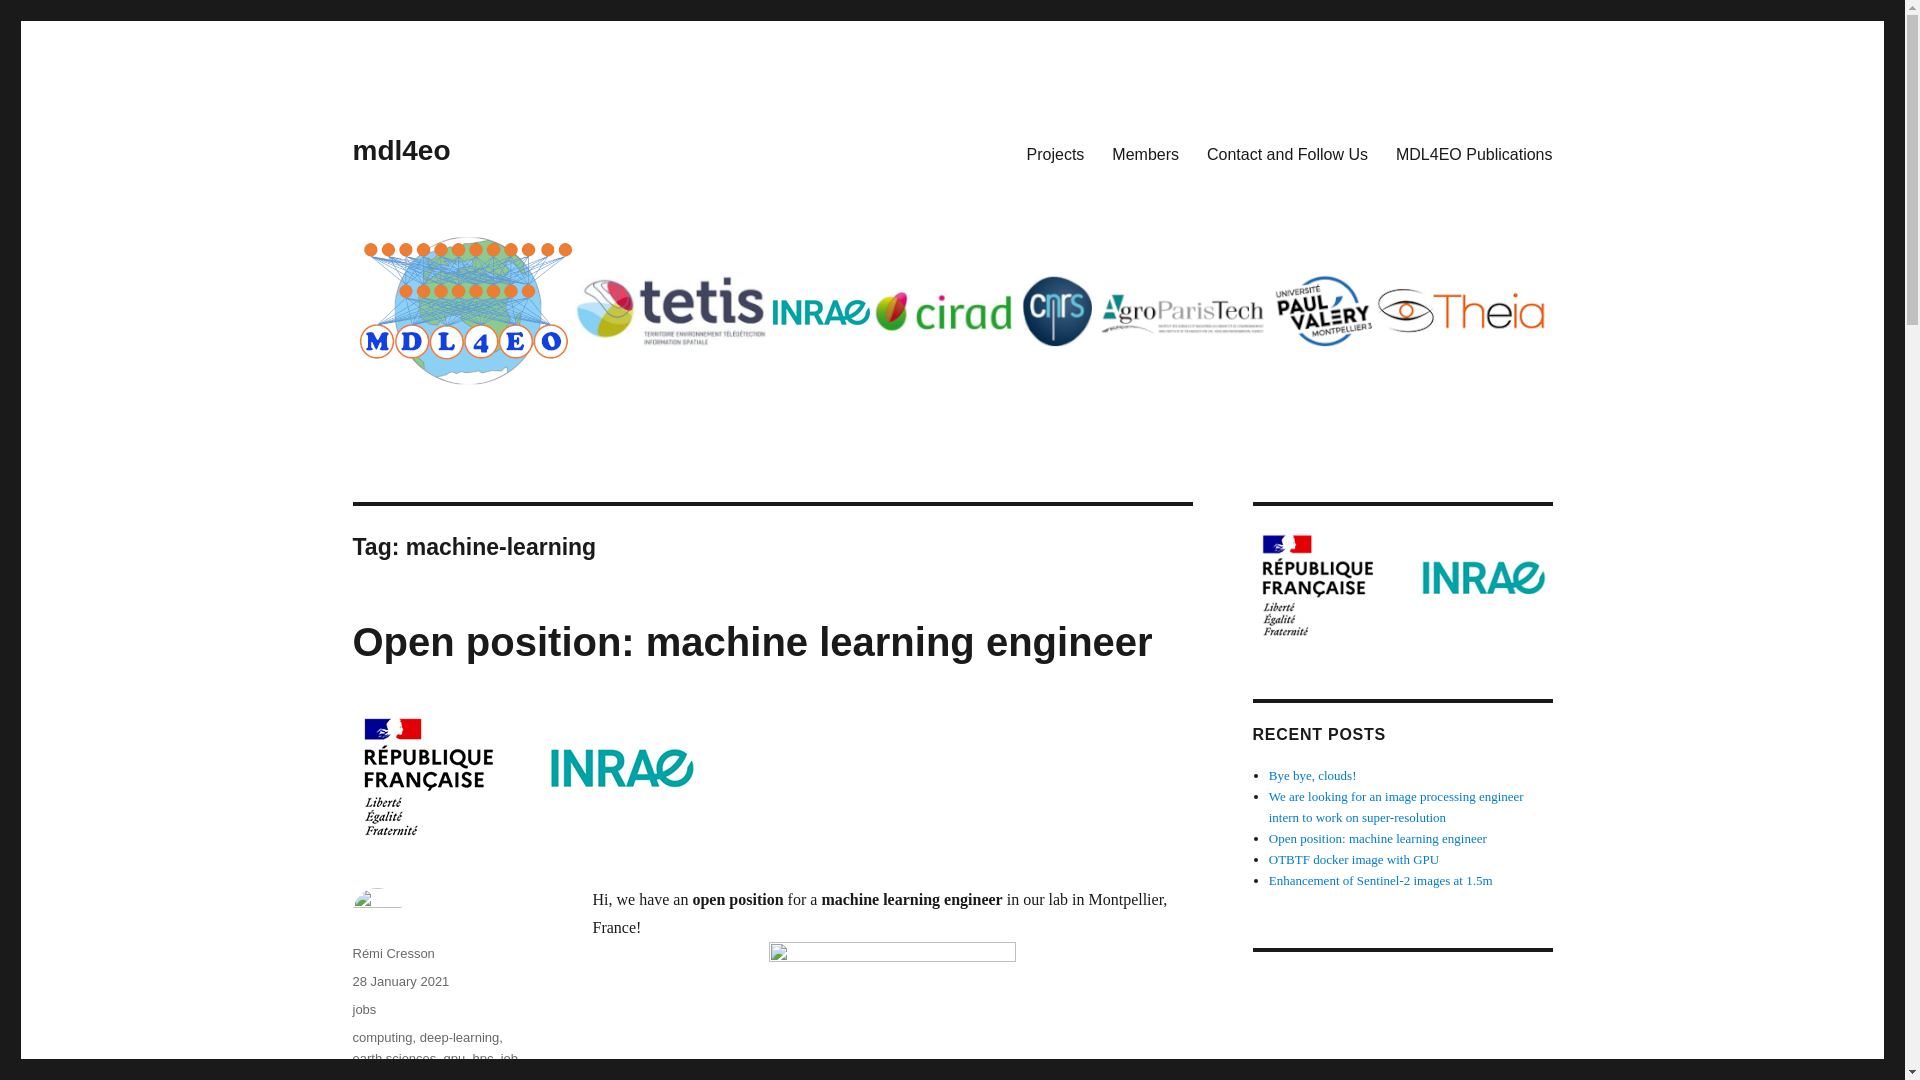 Image resolution: width=1920 pixels, height=1080 pixels. What do you see at coordinates (364, 1010) in the screenshot?
I see `jobs` at bounding box center [364, 1010].